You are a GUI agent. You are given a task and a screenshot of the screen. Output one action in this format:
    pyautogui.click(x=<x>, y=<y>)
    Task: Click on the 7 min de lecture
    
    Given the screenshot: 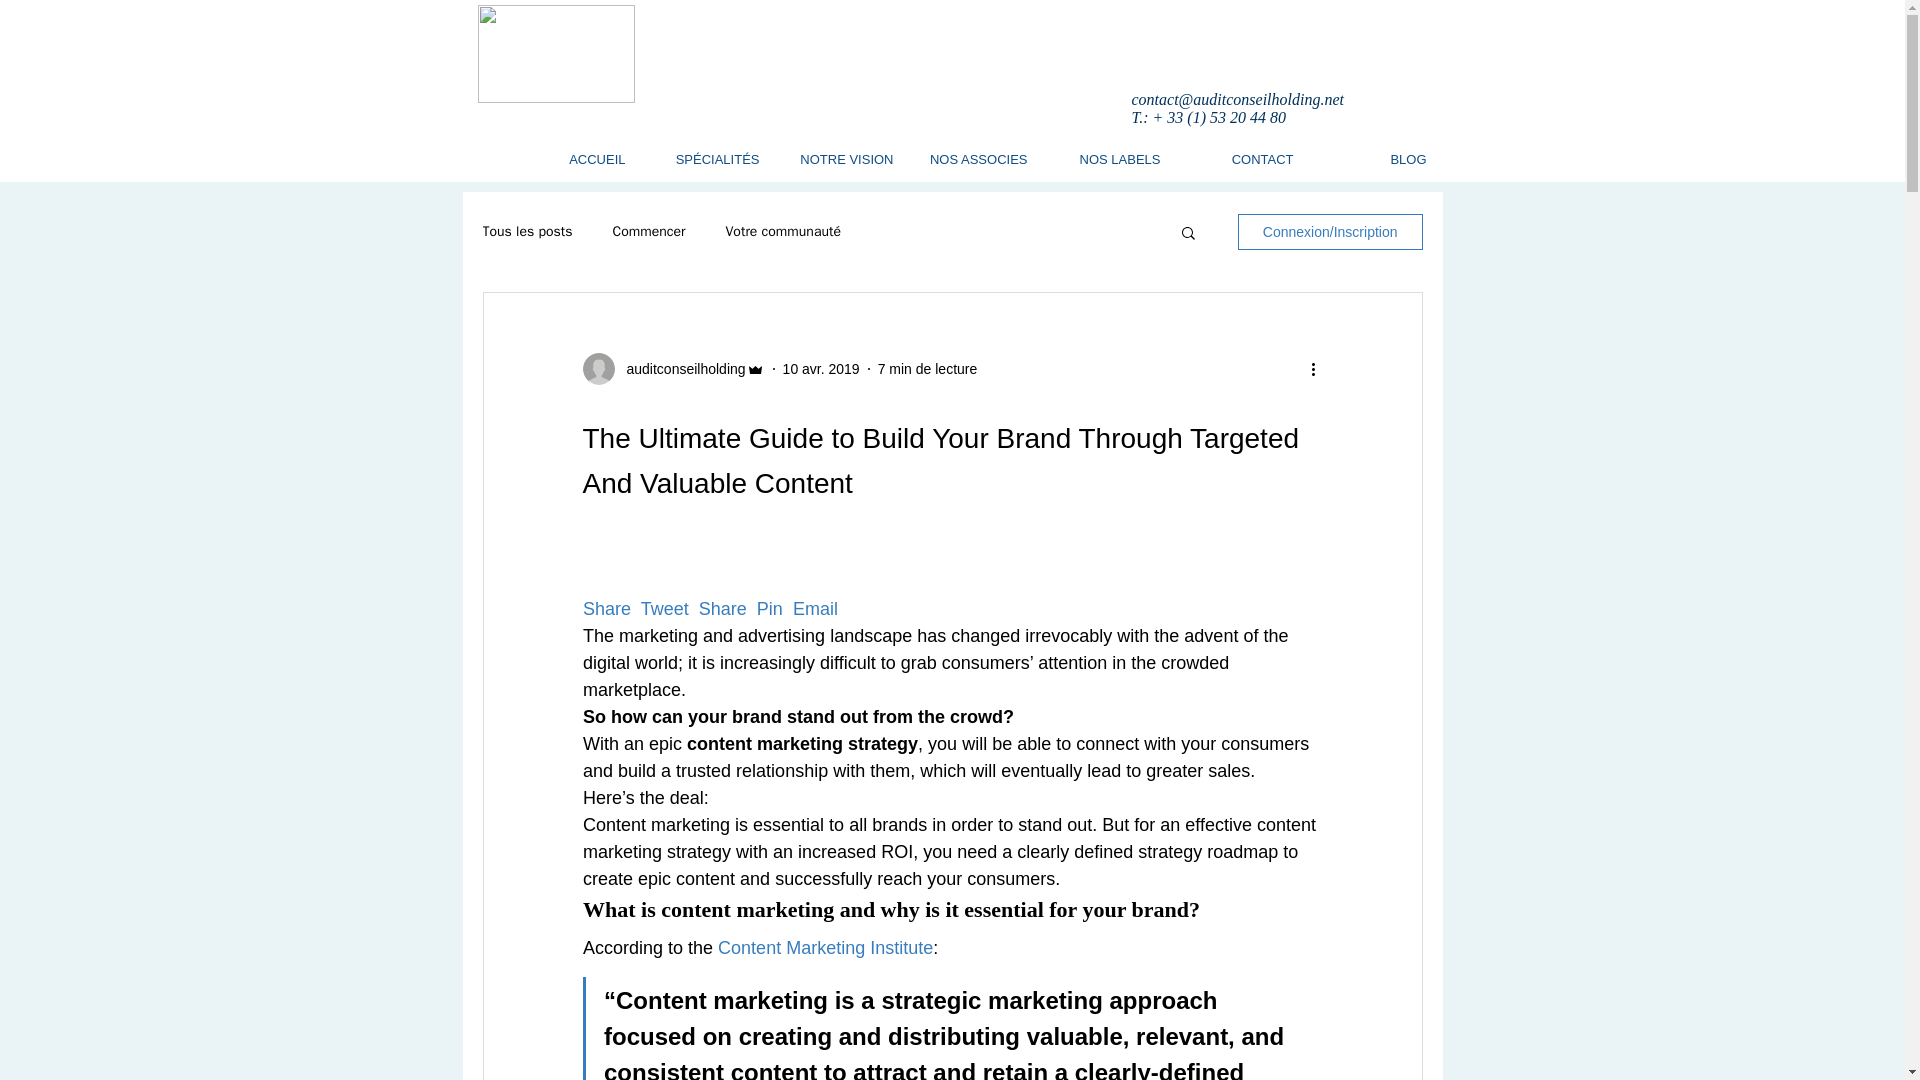 What is the action you would take?
    pyautogui.click(x=927, y=367)
    